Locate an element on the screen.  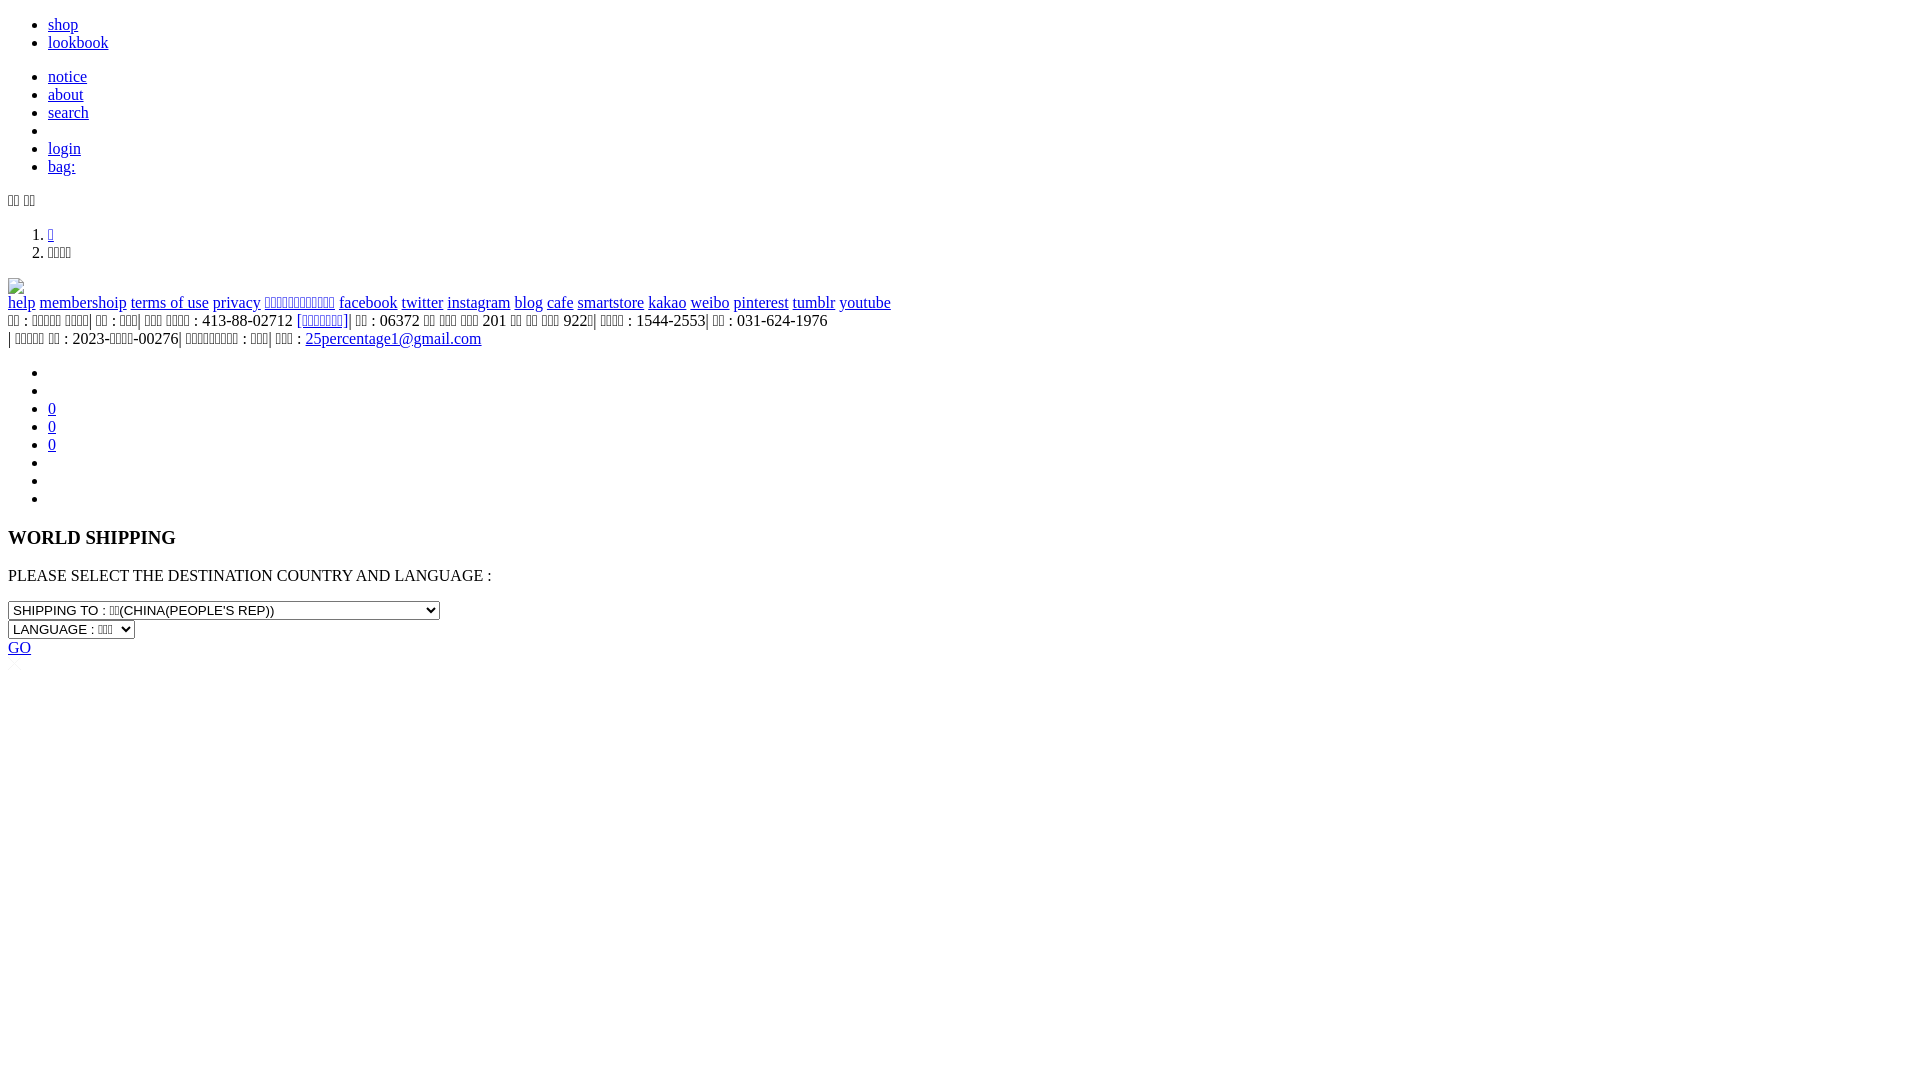
kakao is located at coordinates (667, 302).